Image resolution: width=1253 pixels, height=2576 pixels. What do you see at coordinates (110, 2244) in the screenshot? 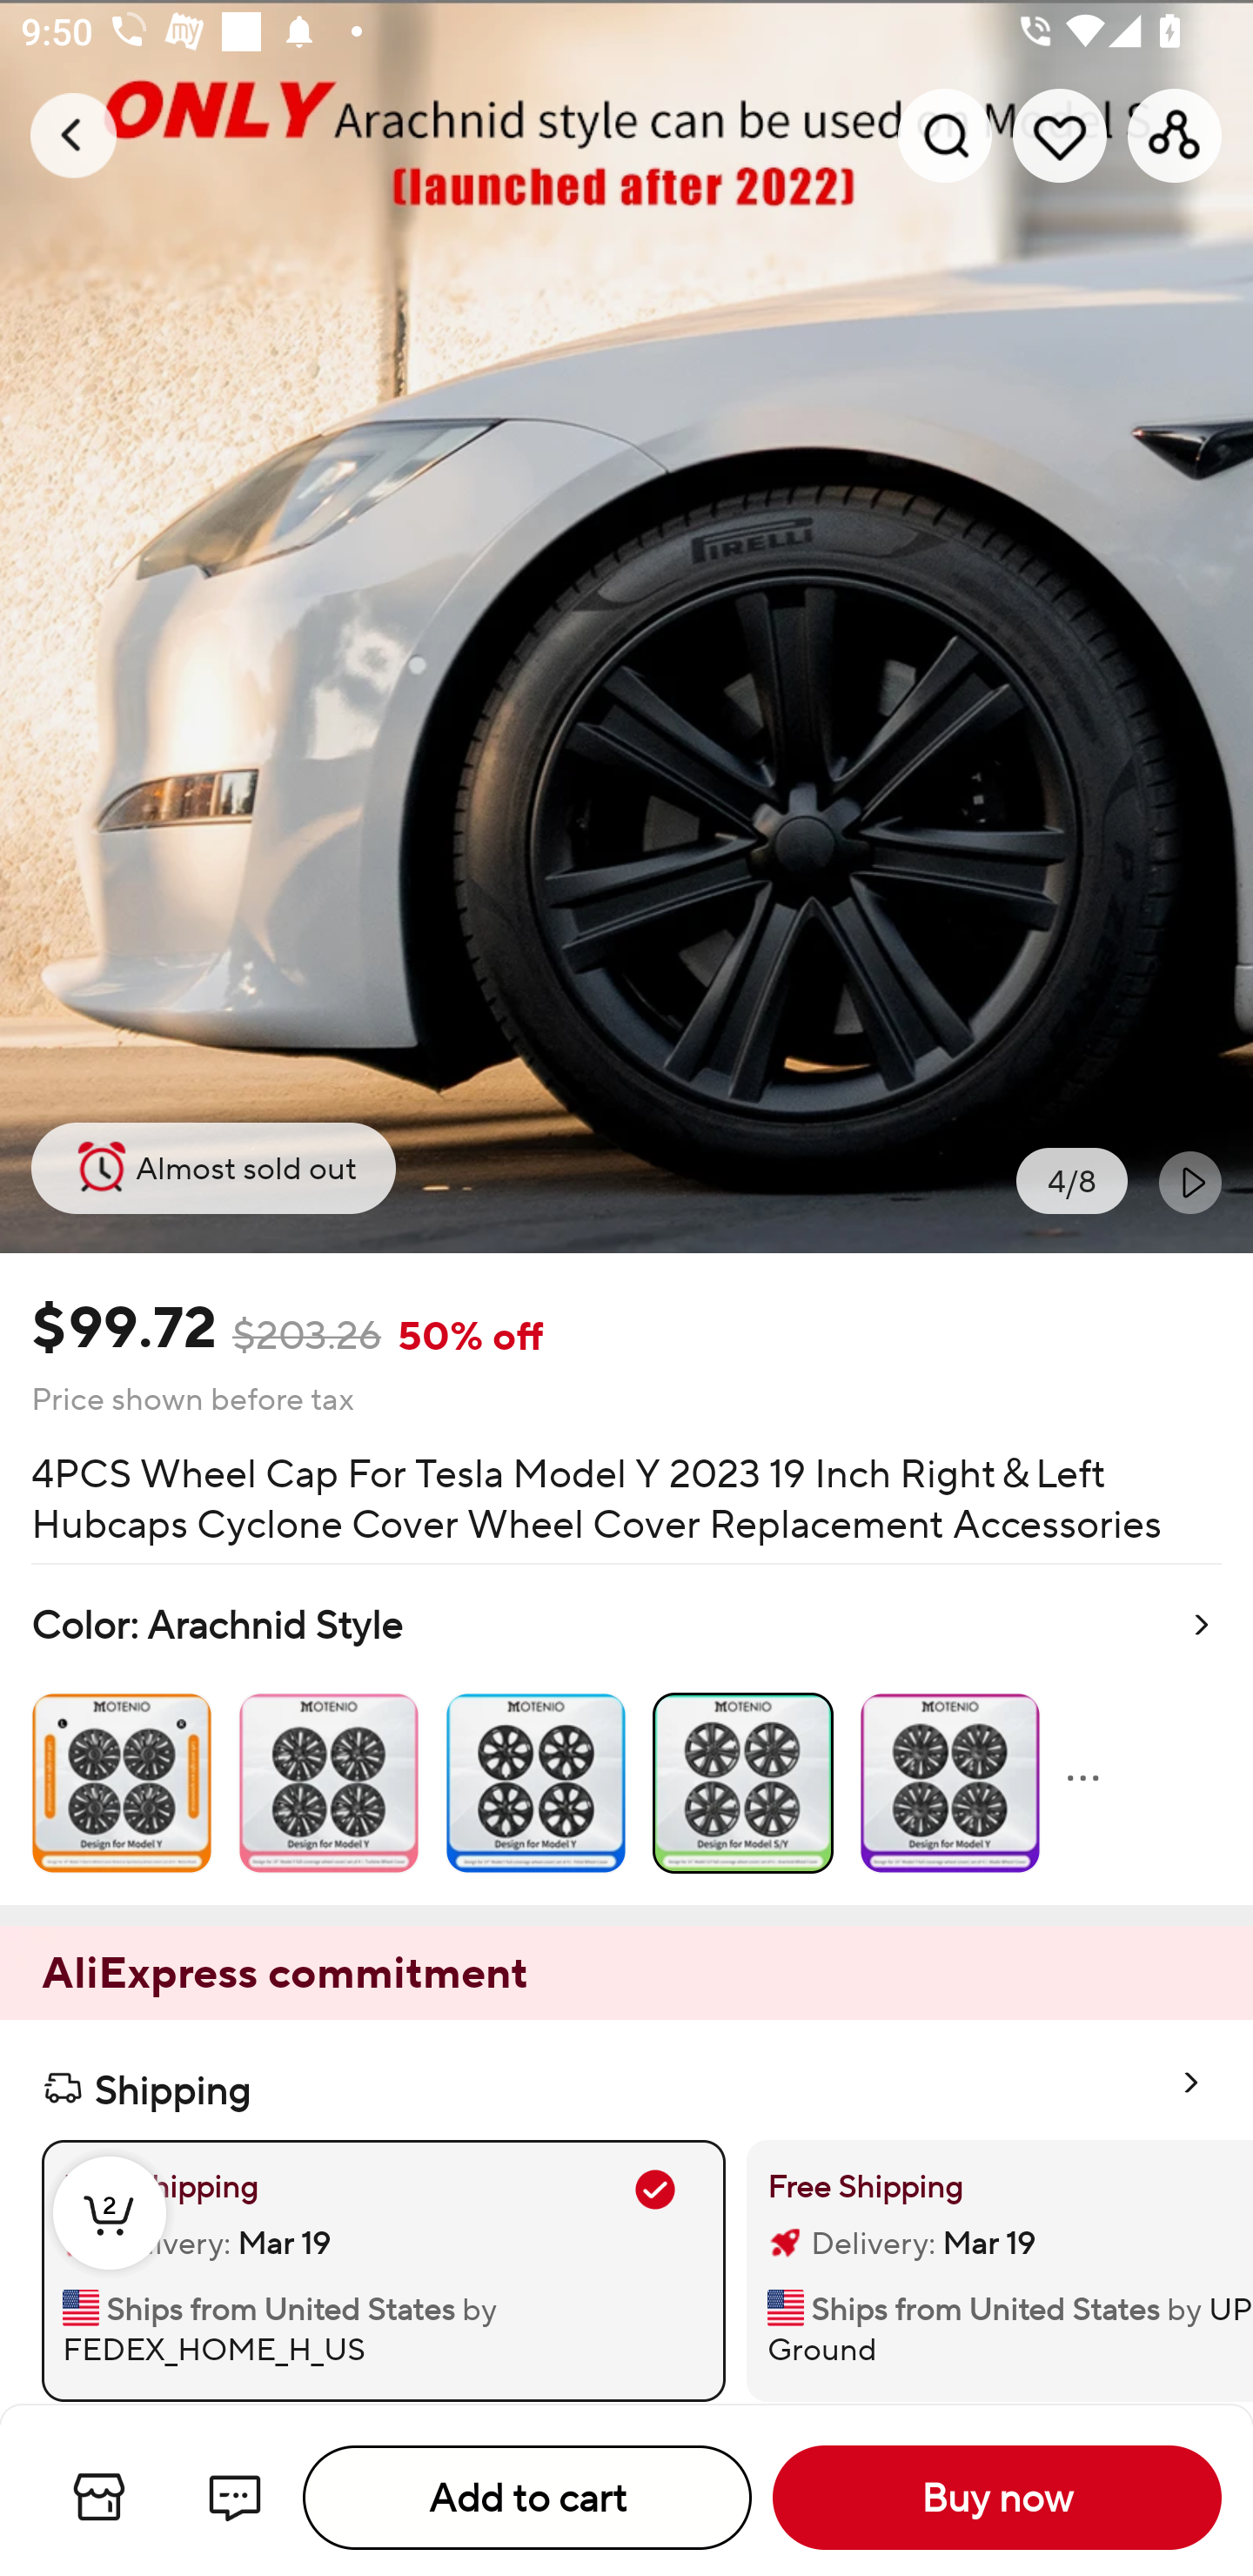
I see `2` at bounding box center [110, 2244].